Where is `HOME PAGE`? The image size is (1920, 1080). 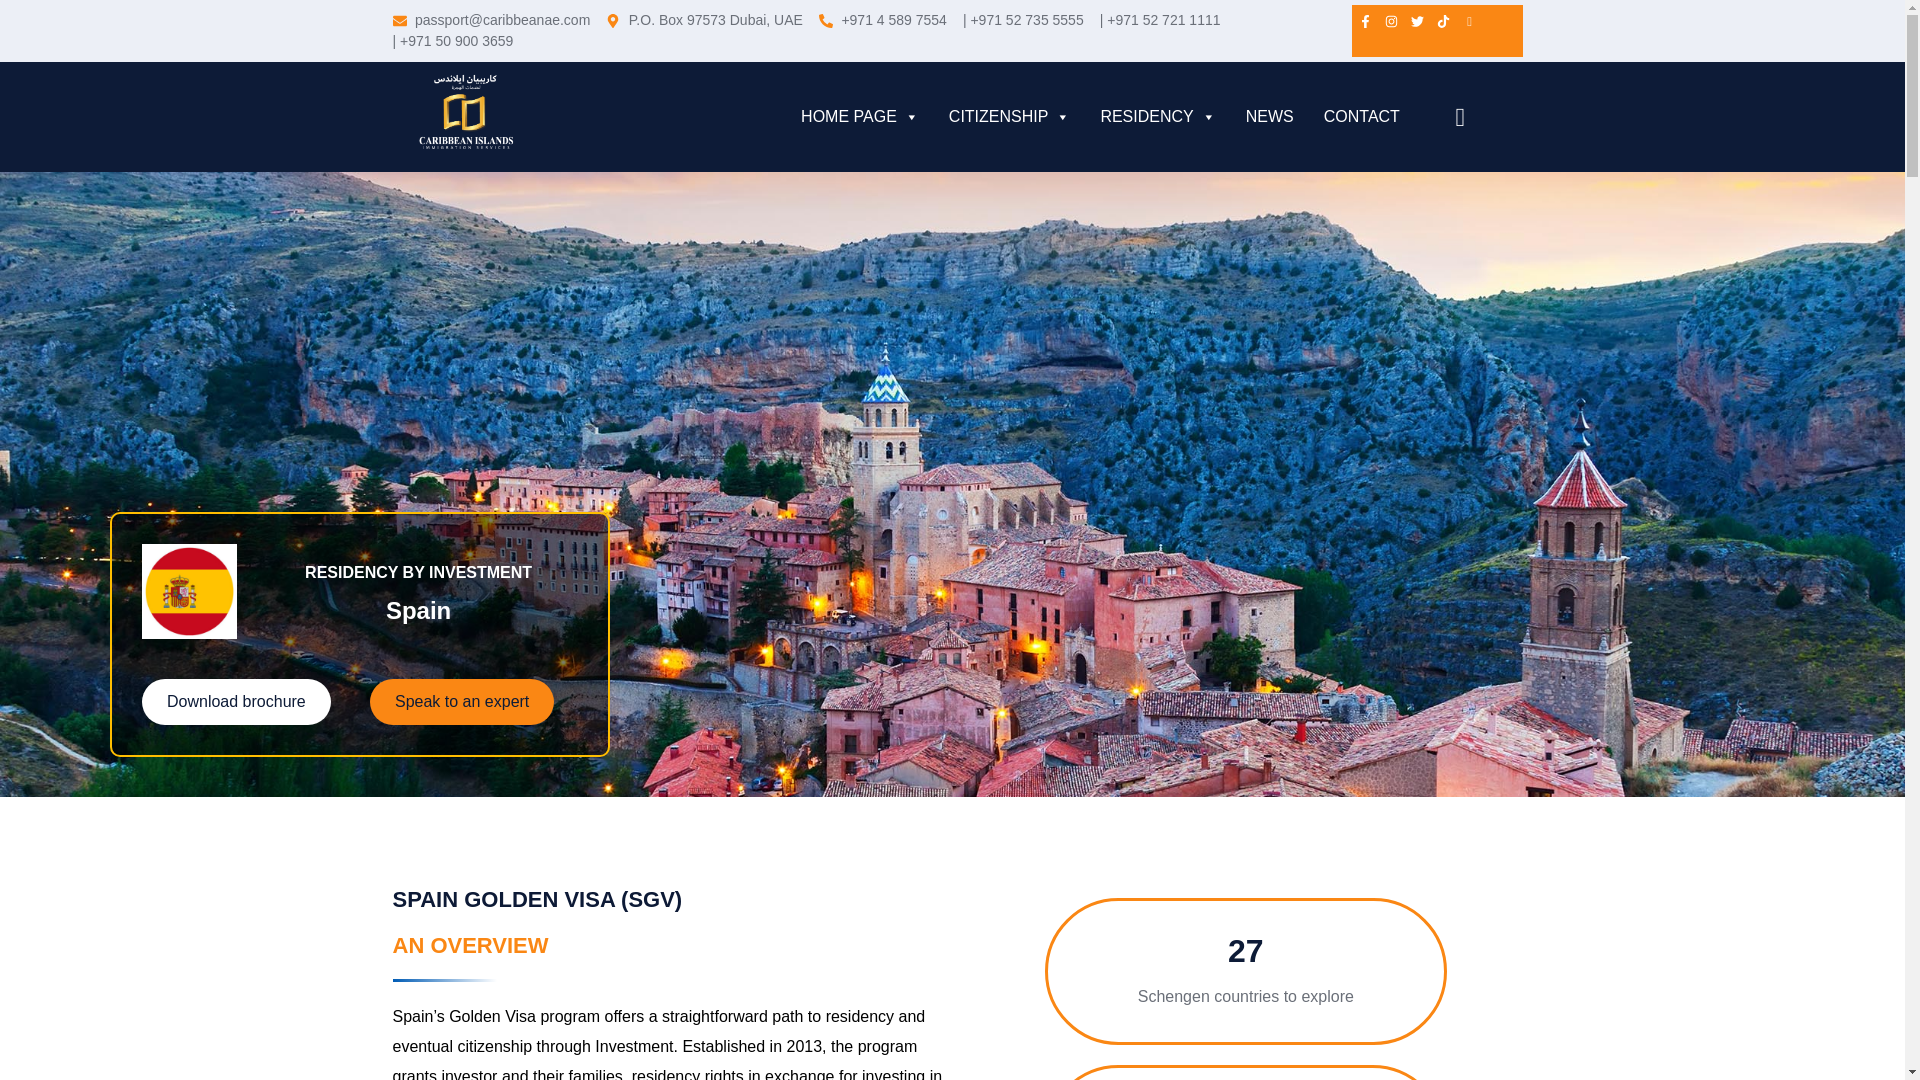
HOME PAGE is located at coordinates (860, 117).